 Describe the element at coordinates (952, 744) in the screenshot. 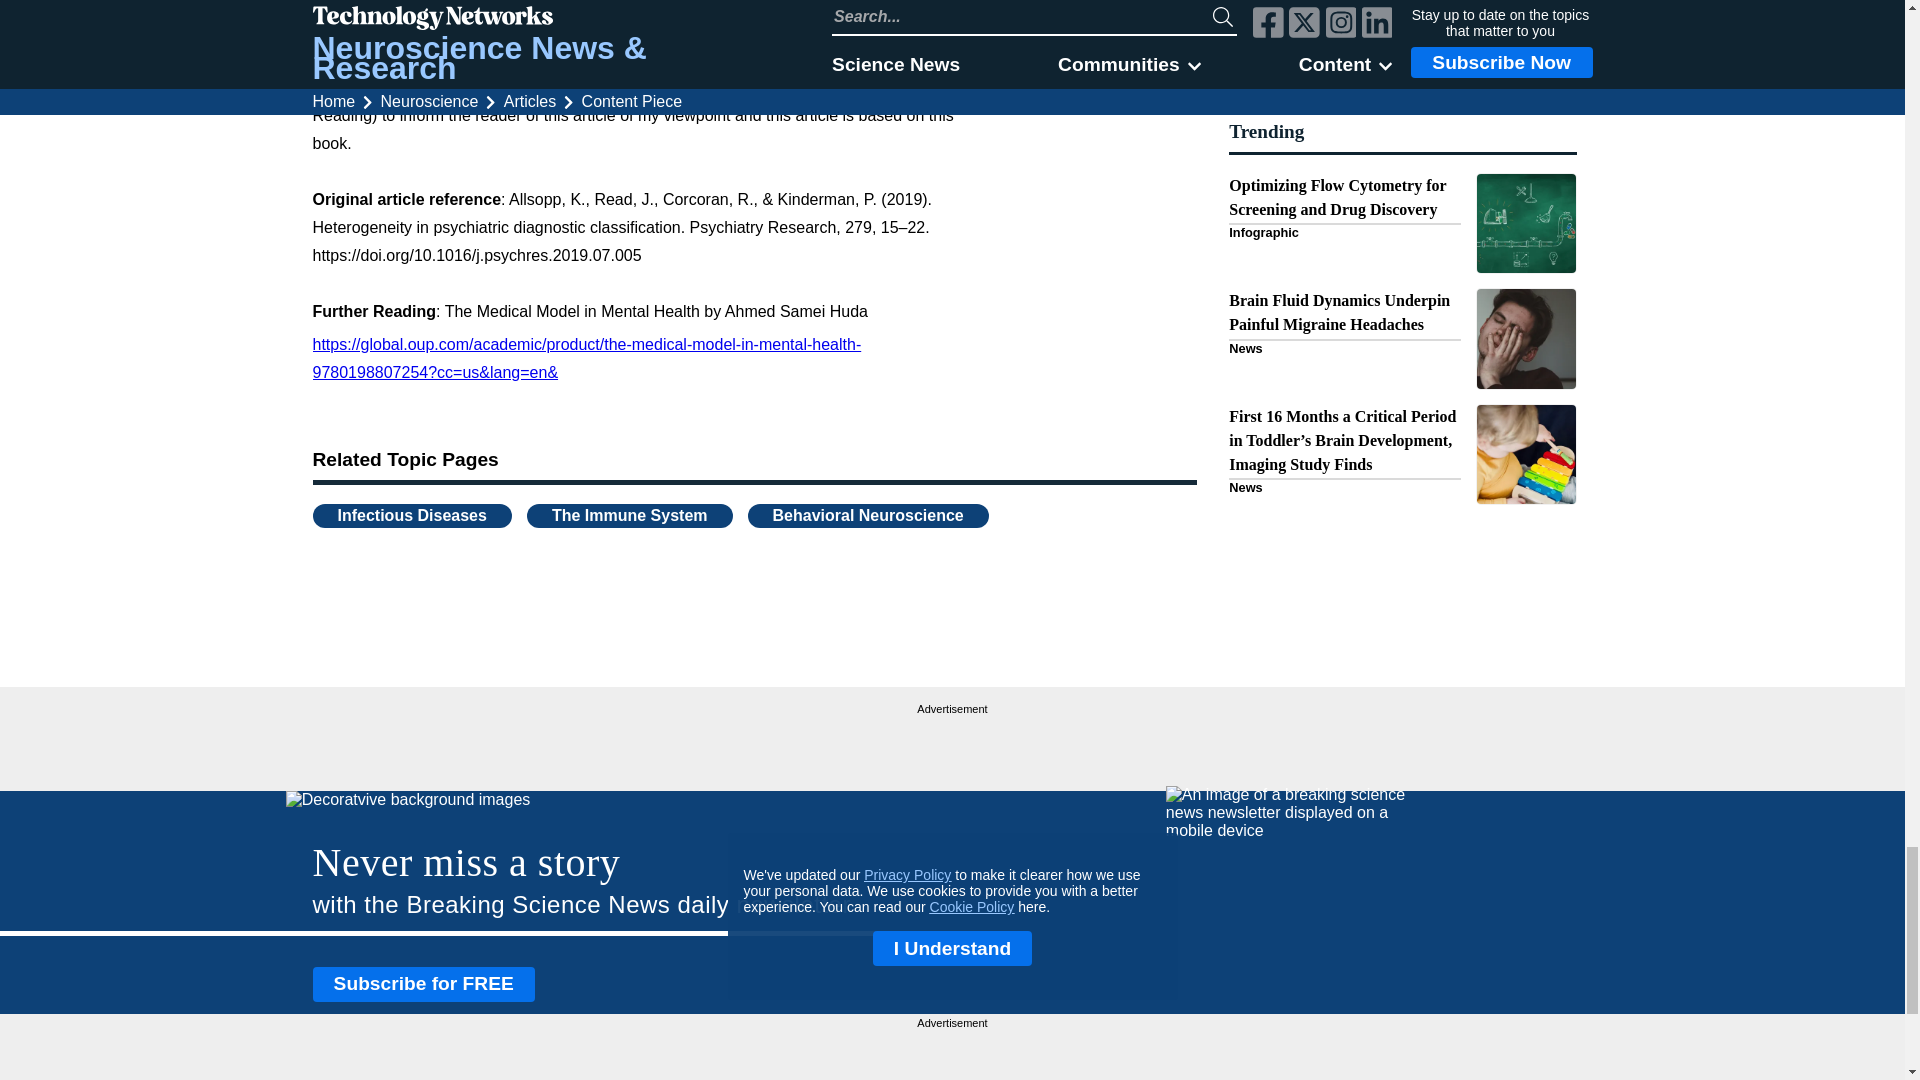

I see `3rd party ad content` at that location.